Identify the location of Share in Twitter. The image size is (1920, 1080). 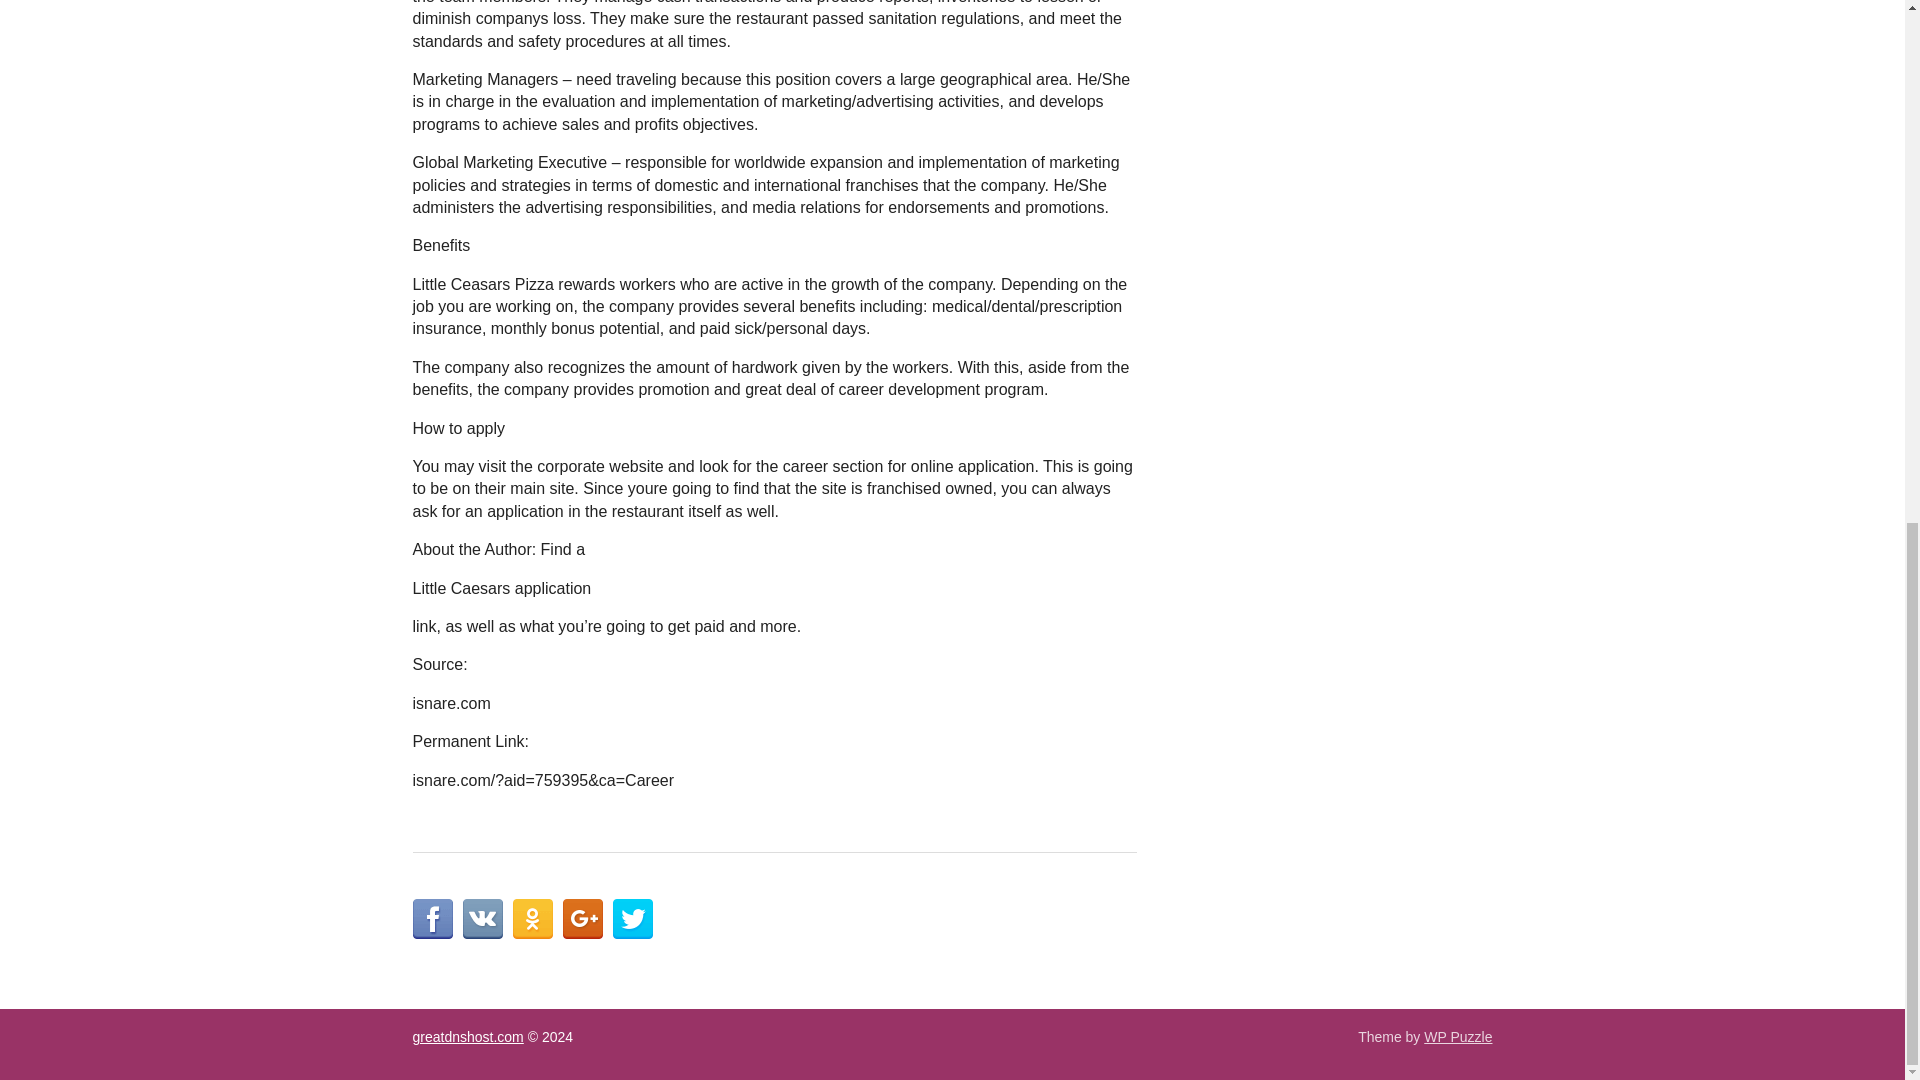
(632, 918).